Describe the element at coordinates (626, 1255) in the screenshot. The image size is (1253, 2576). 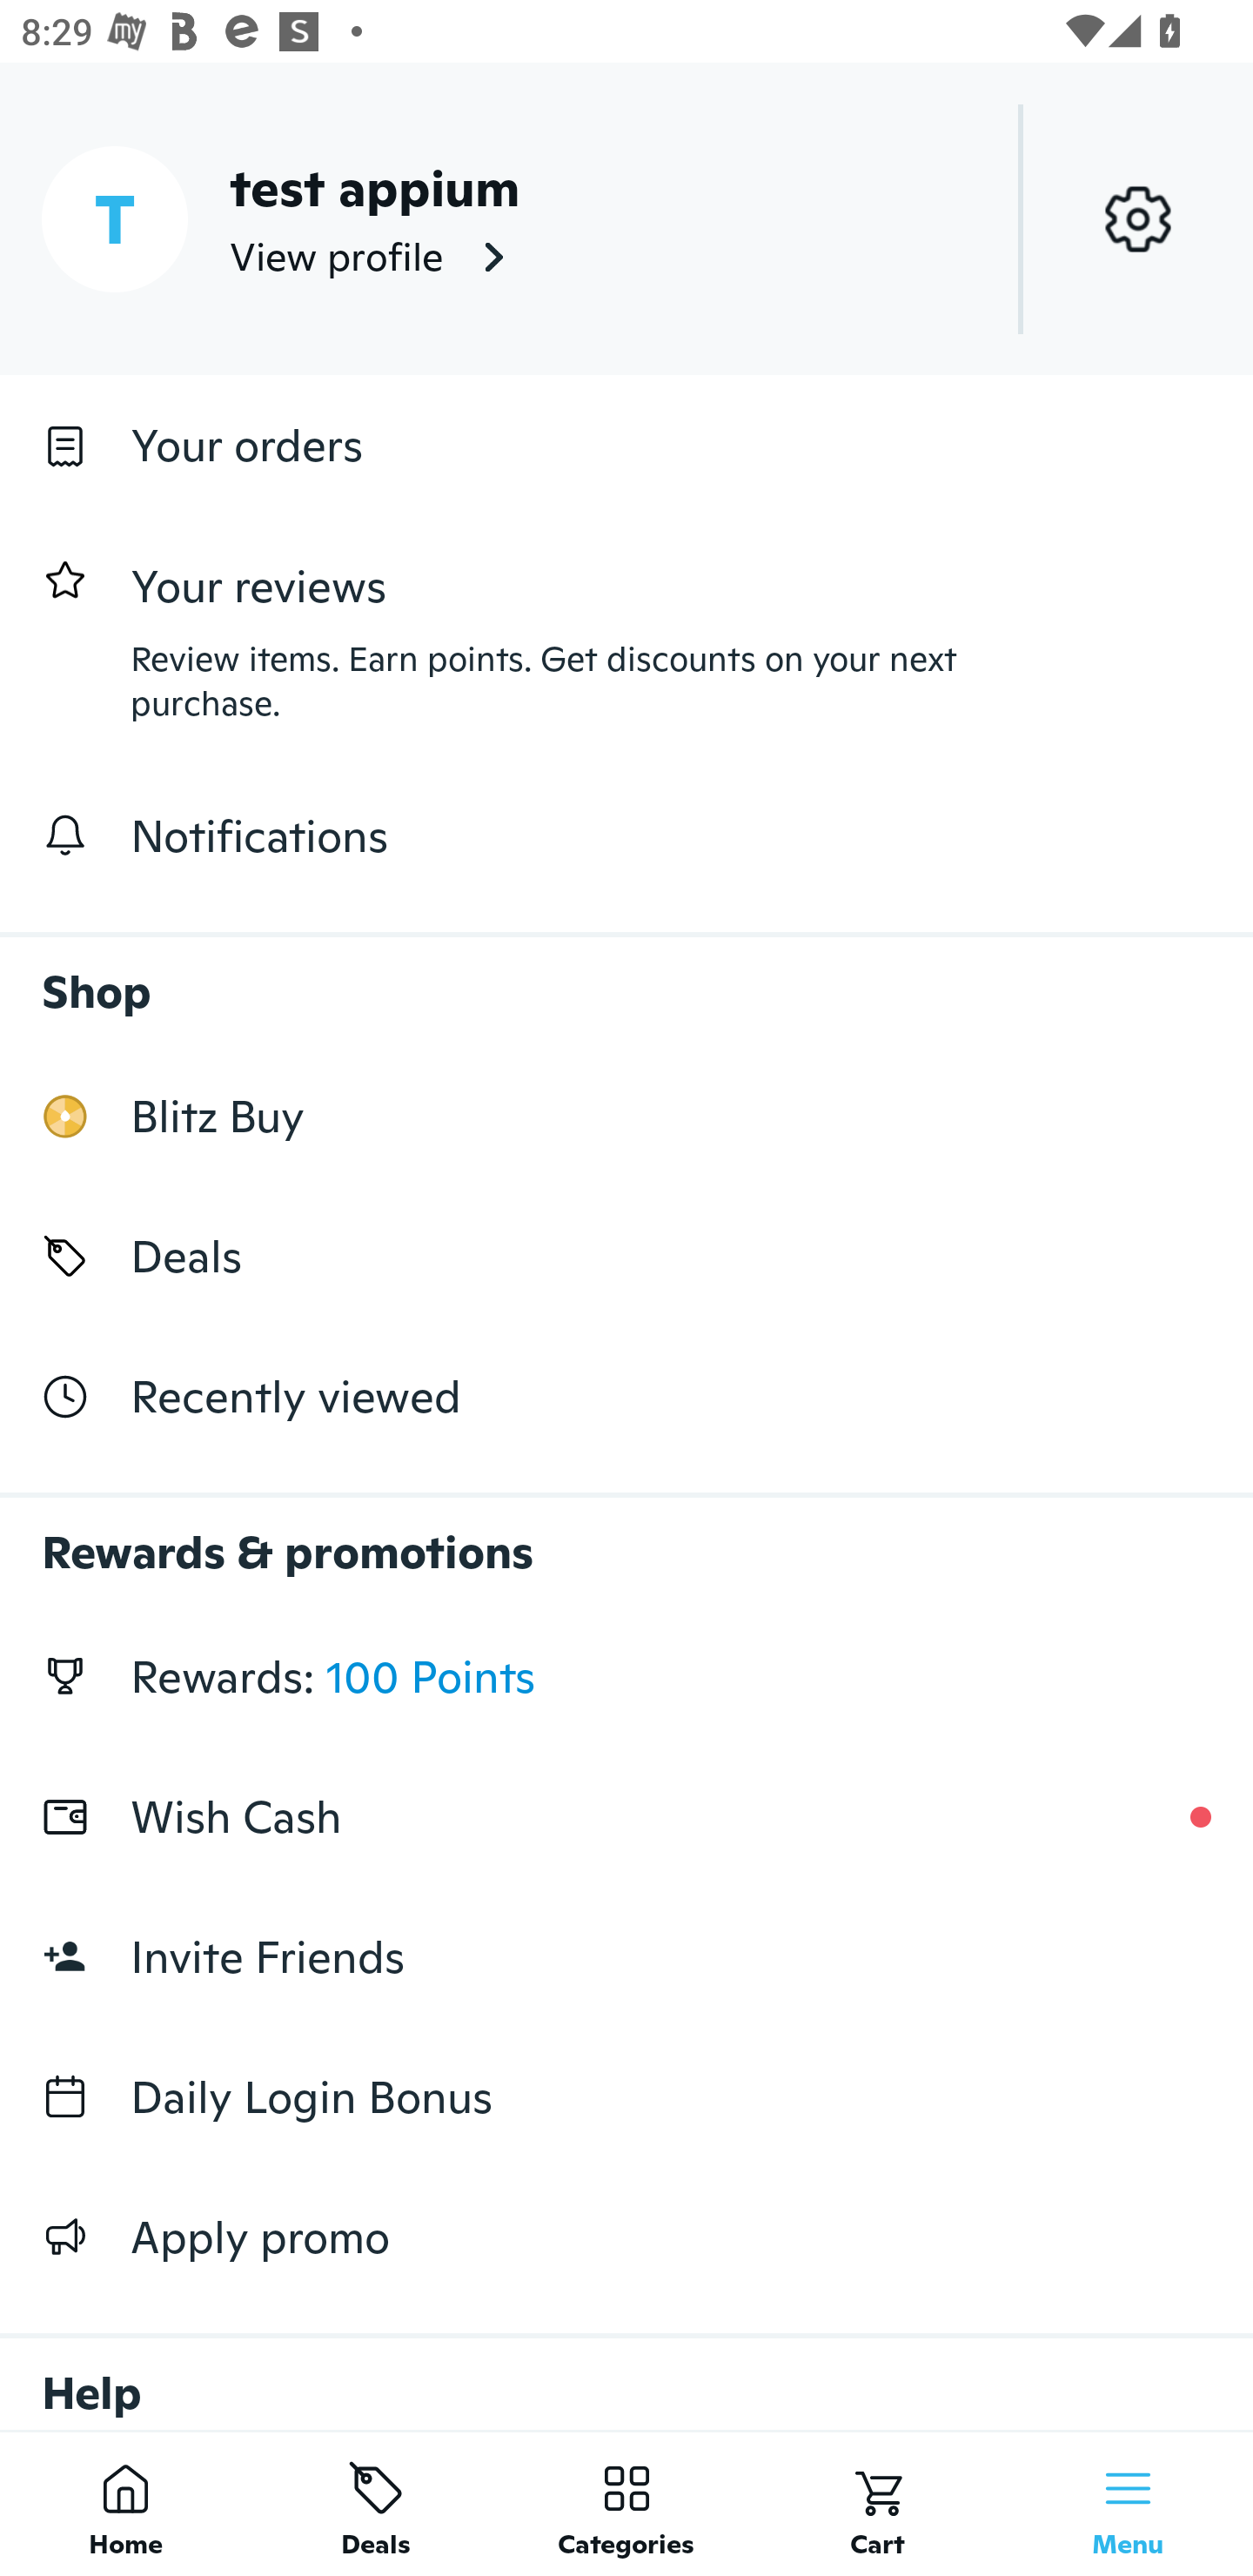
I see `Deals` at that location.